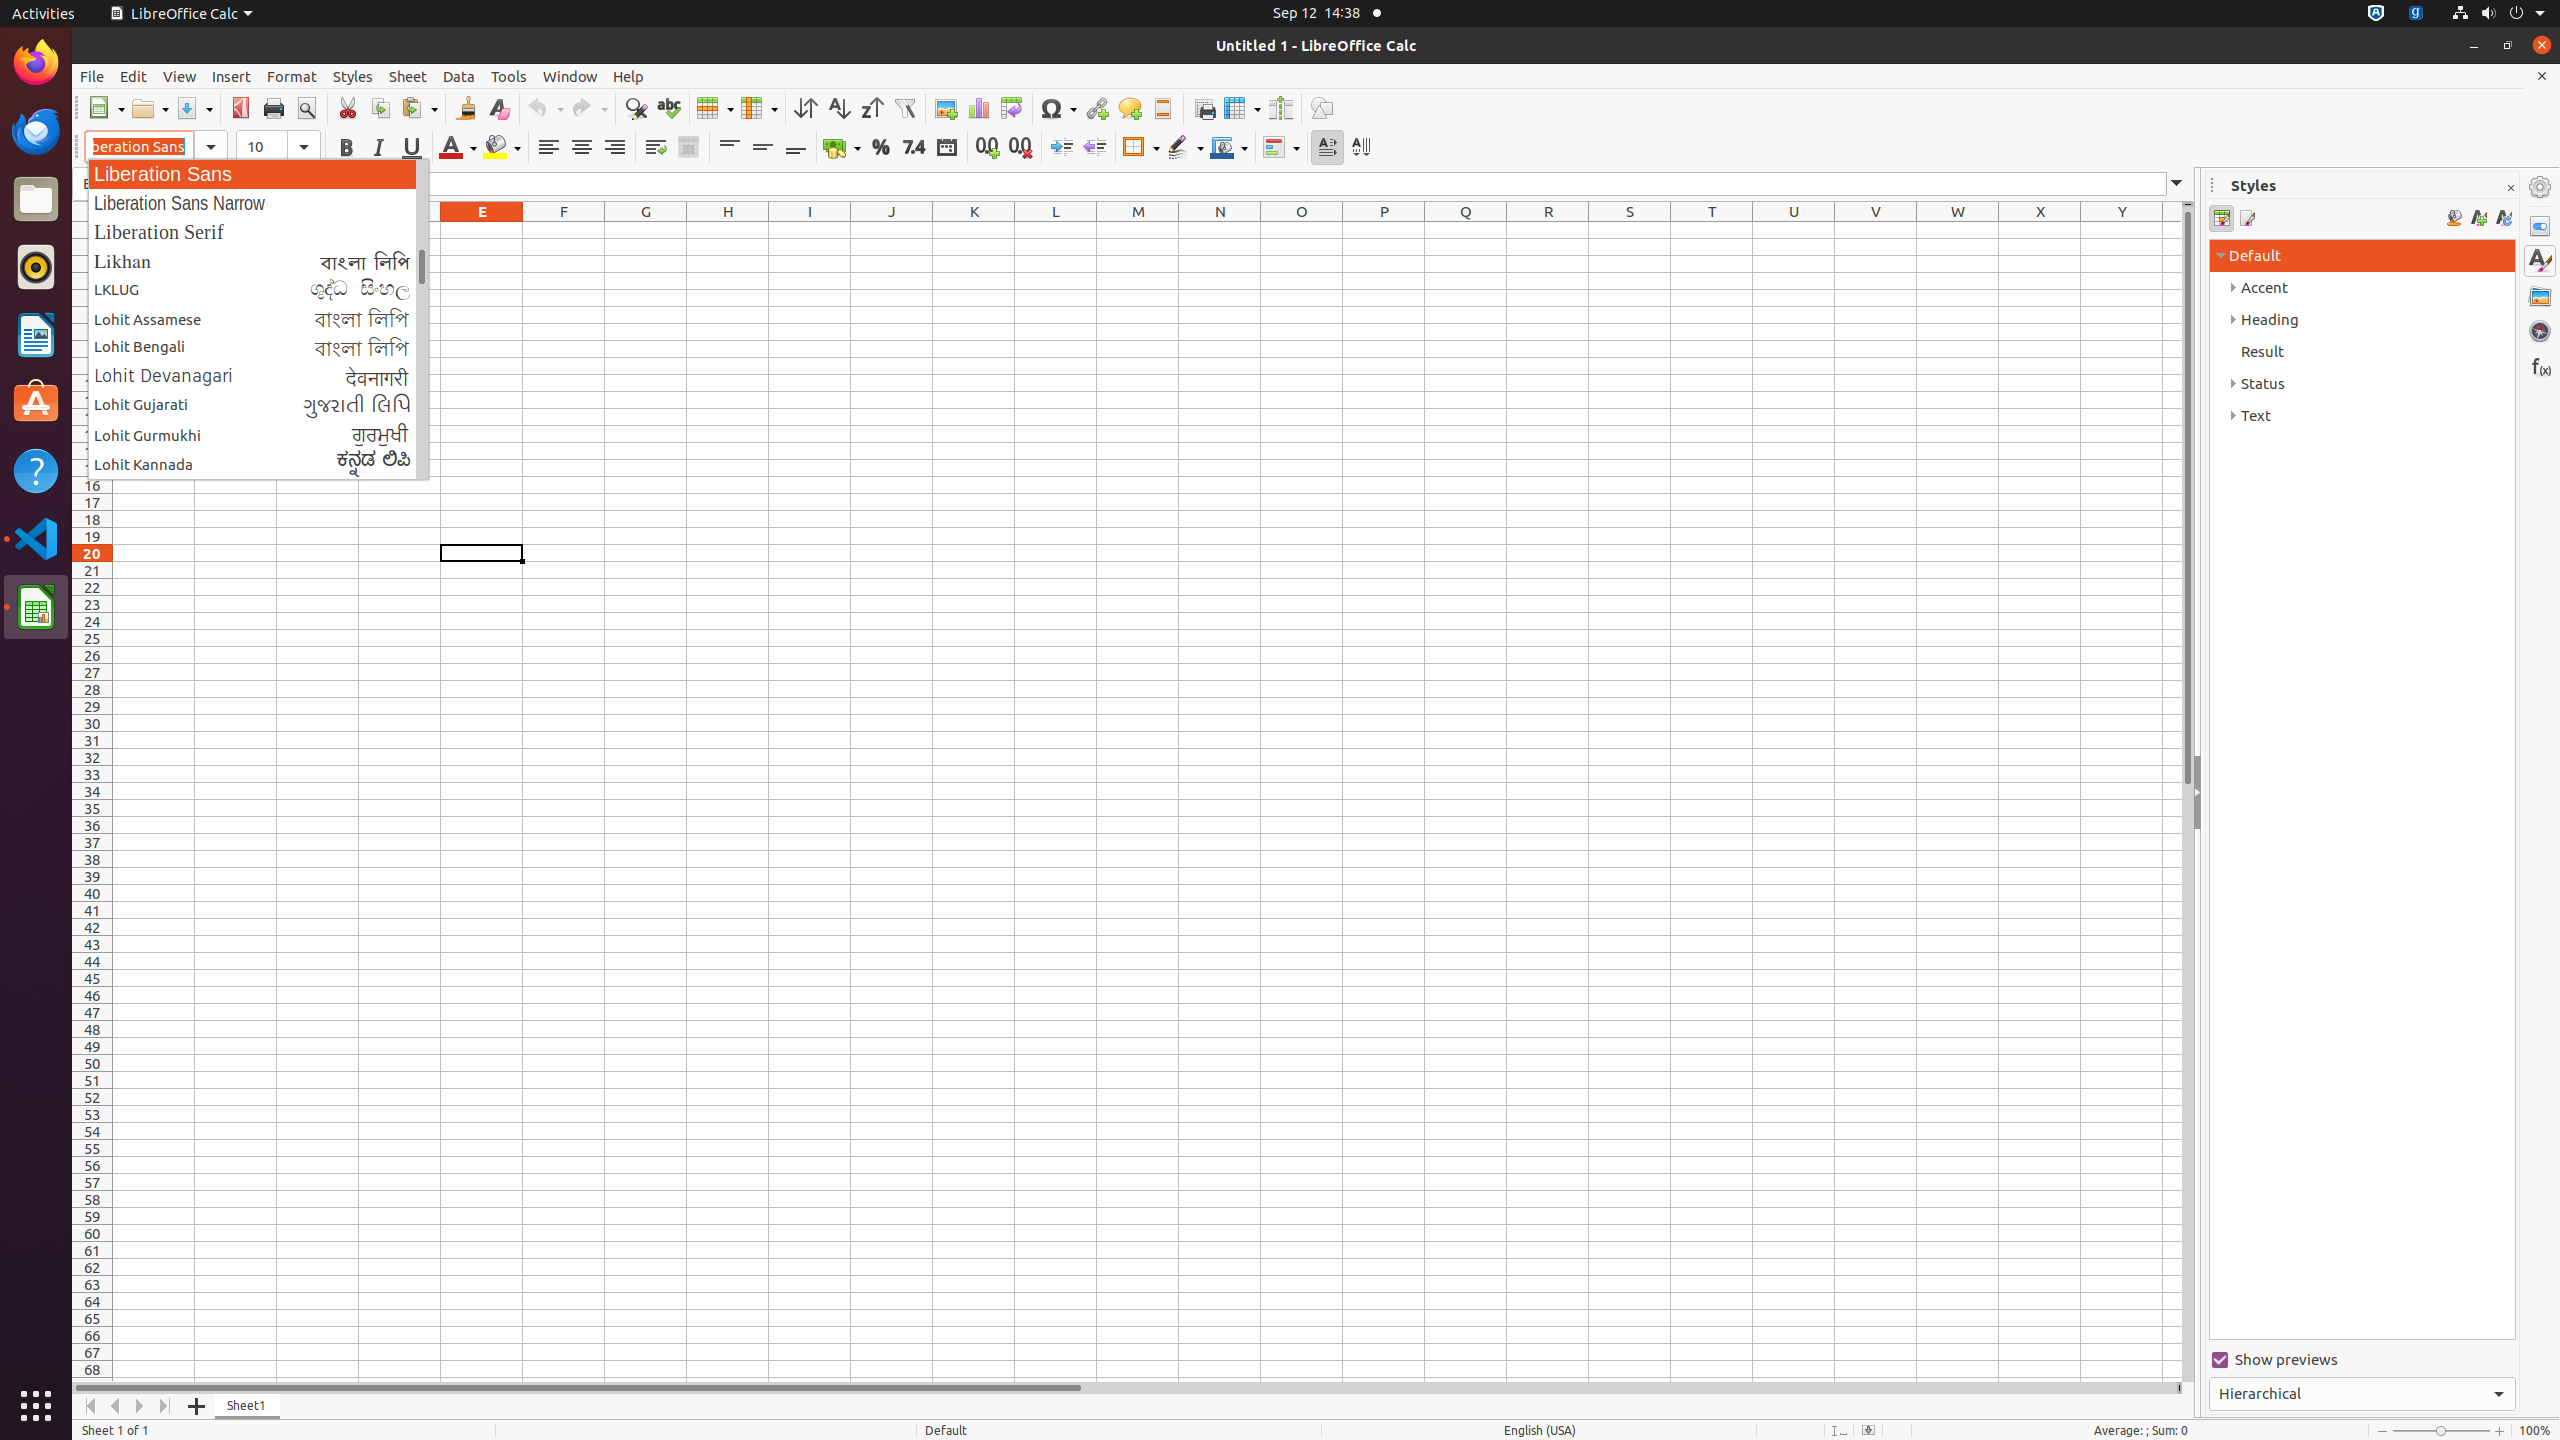 The width and height of the screenshot is (2560, 1440). Describe the element at coordinates (306, 108) in the screenshot. I see `Print Preview` at that location.